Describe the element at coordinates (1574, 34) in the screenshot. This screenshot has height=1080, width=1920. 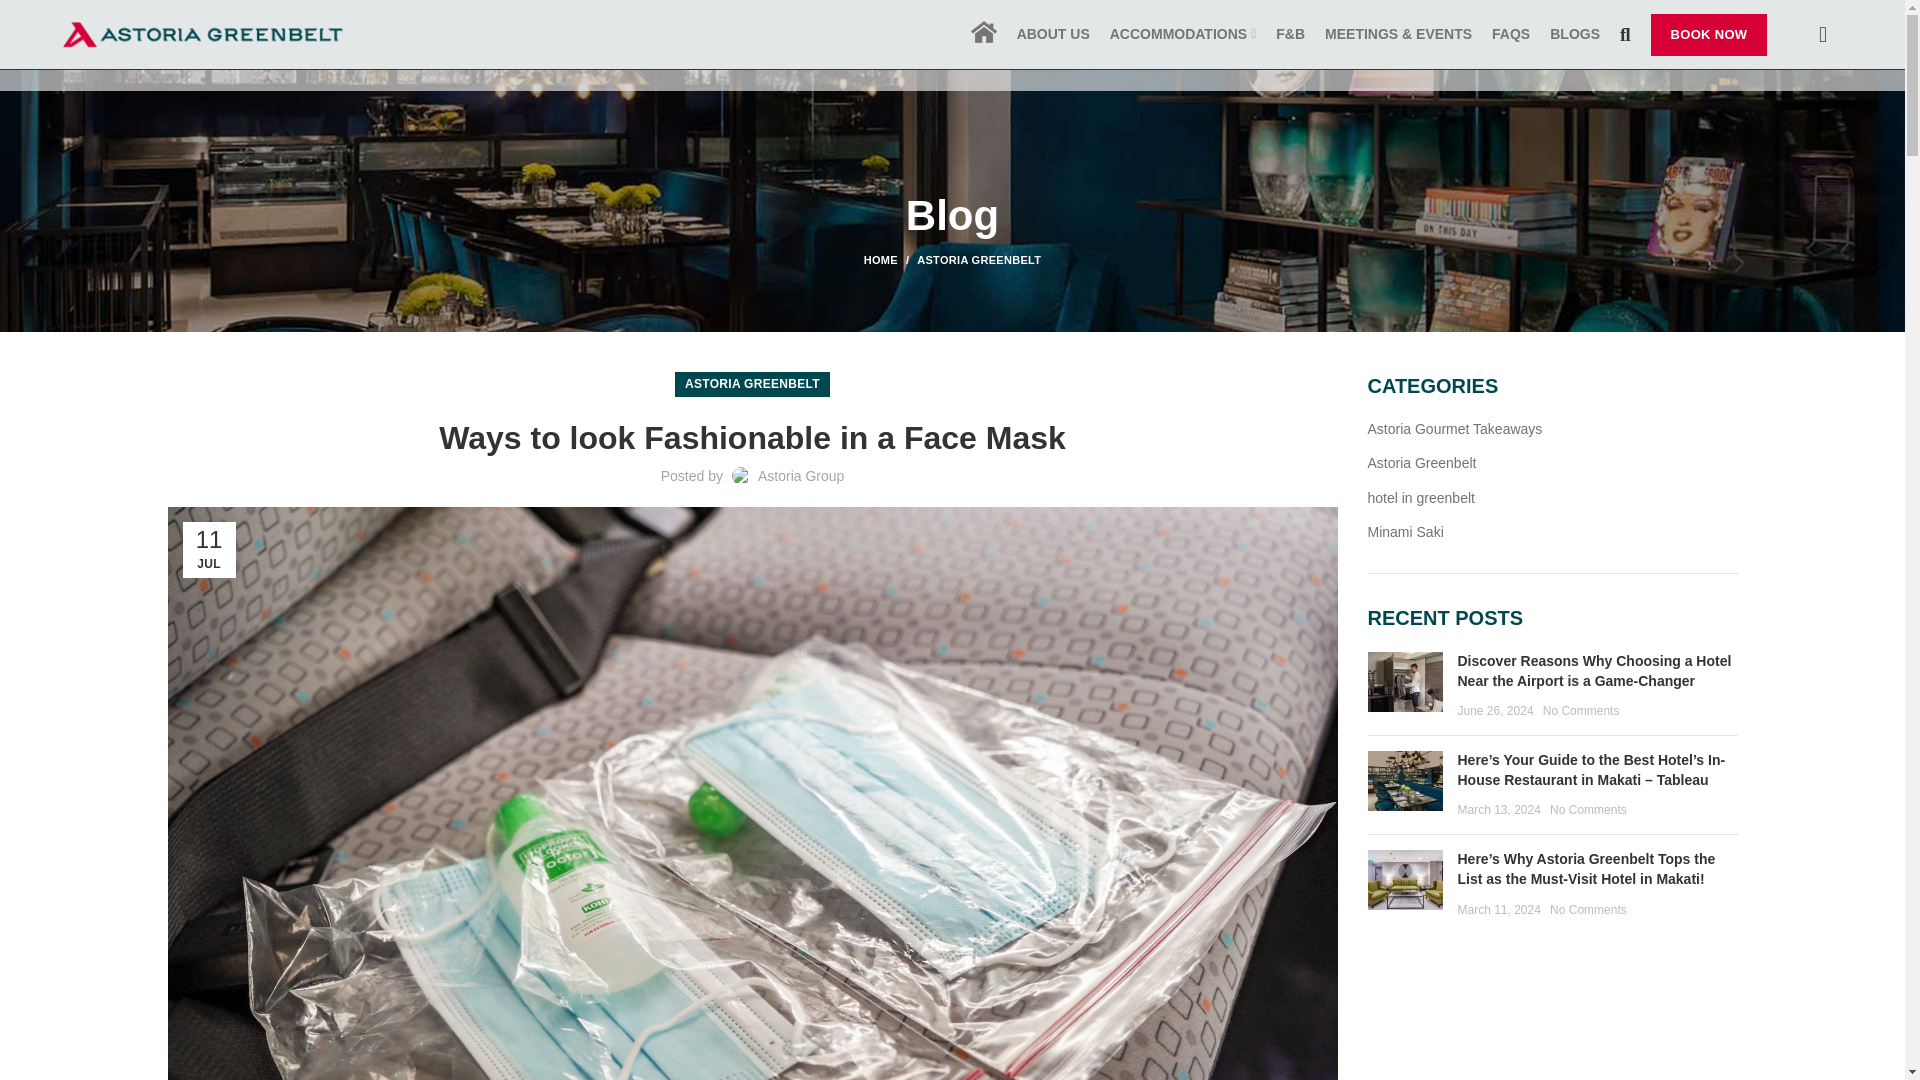
I see `BLOGS` at that location.